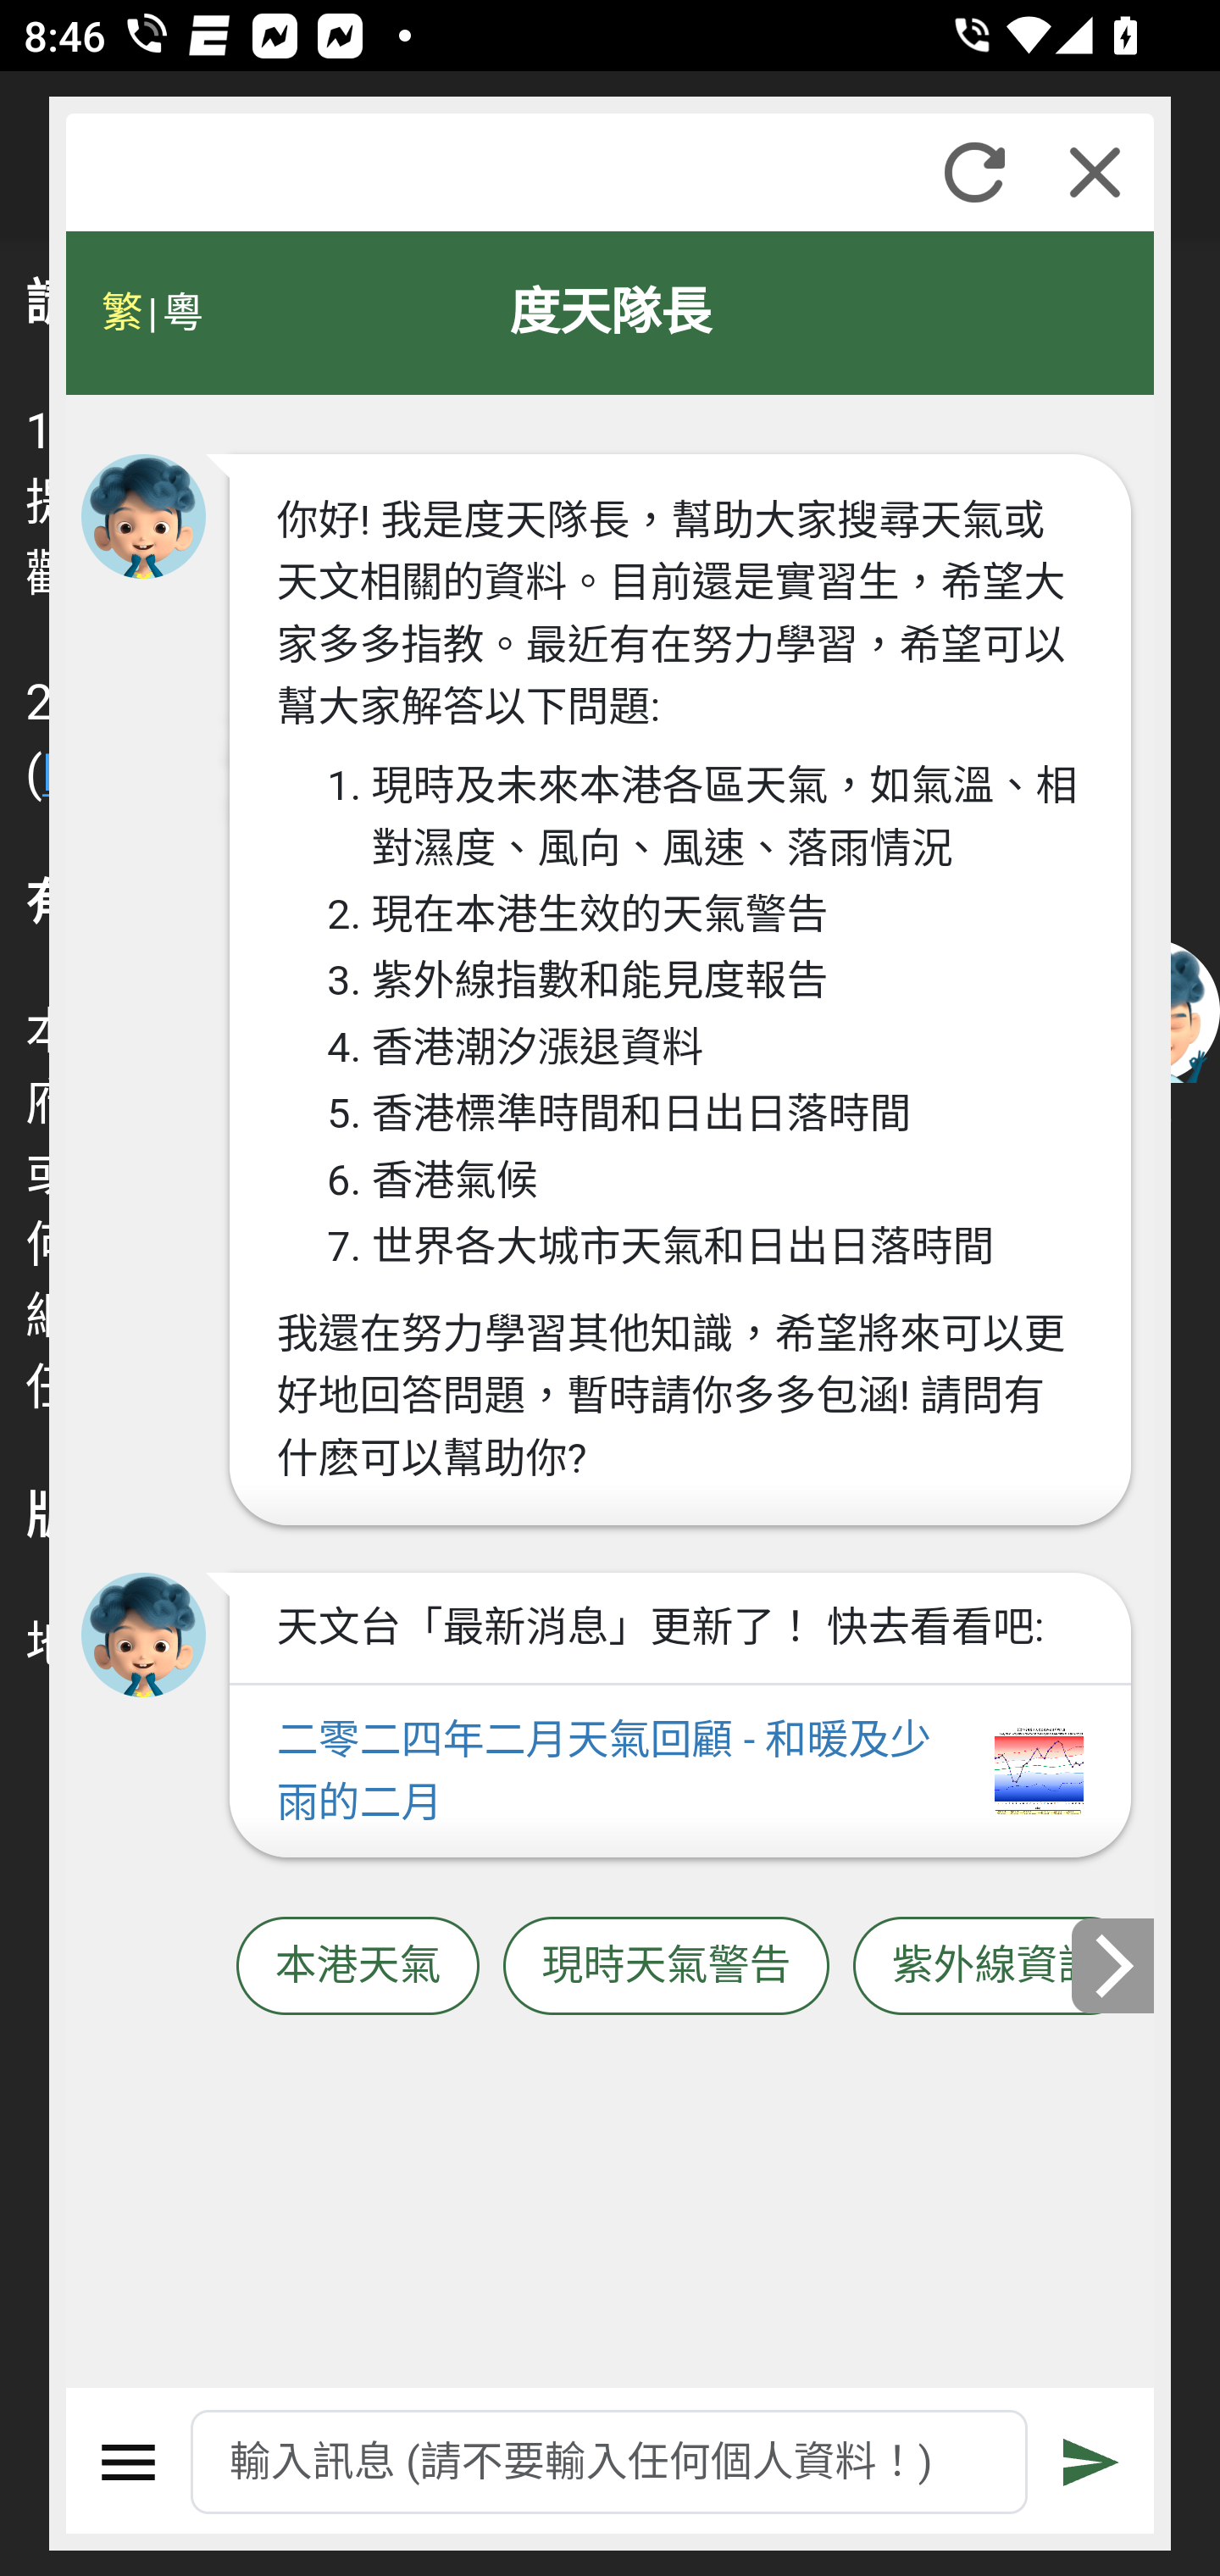 The width and height of the screenshot is (1220, 2576). Describe the element at coordinates (358, 1966) in the screenshot. I see `本港天氣` at that location.